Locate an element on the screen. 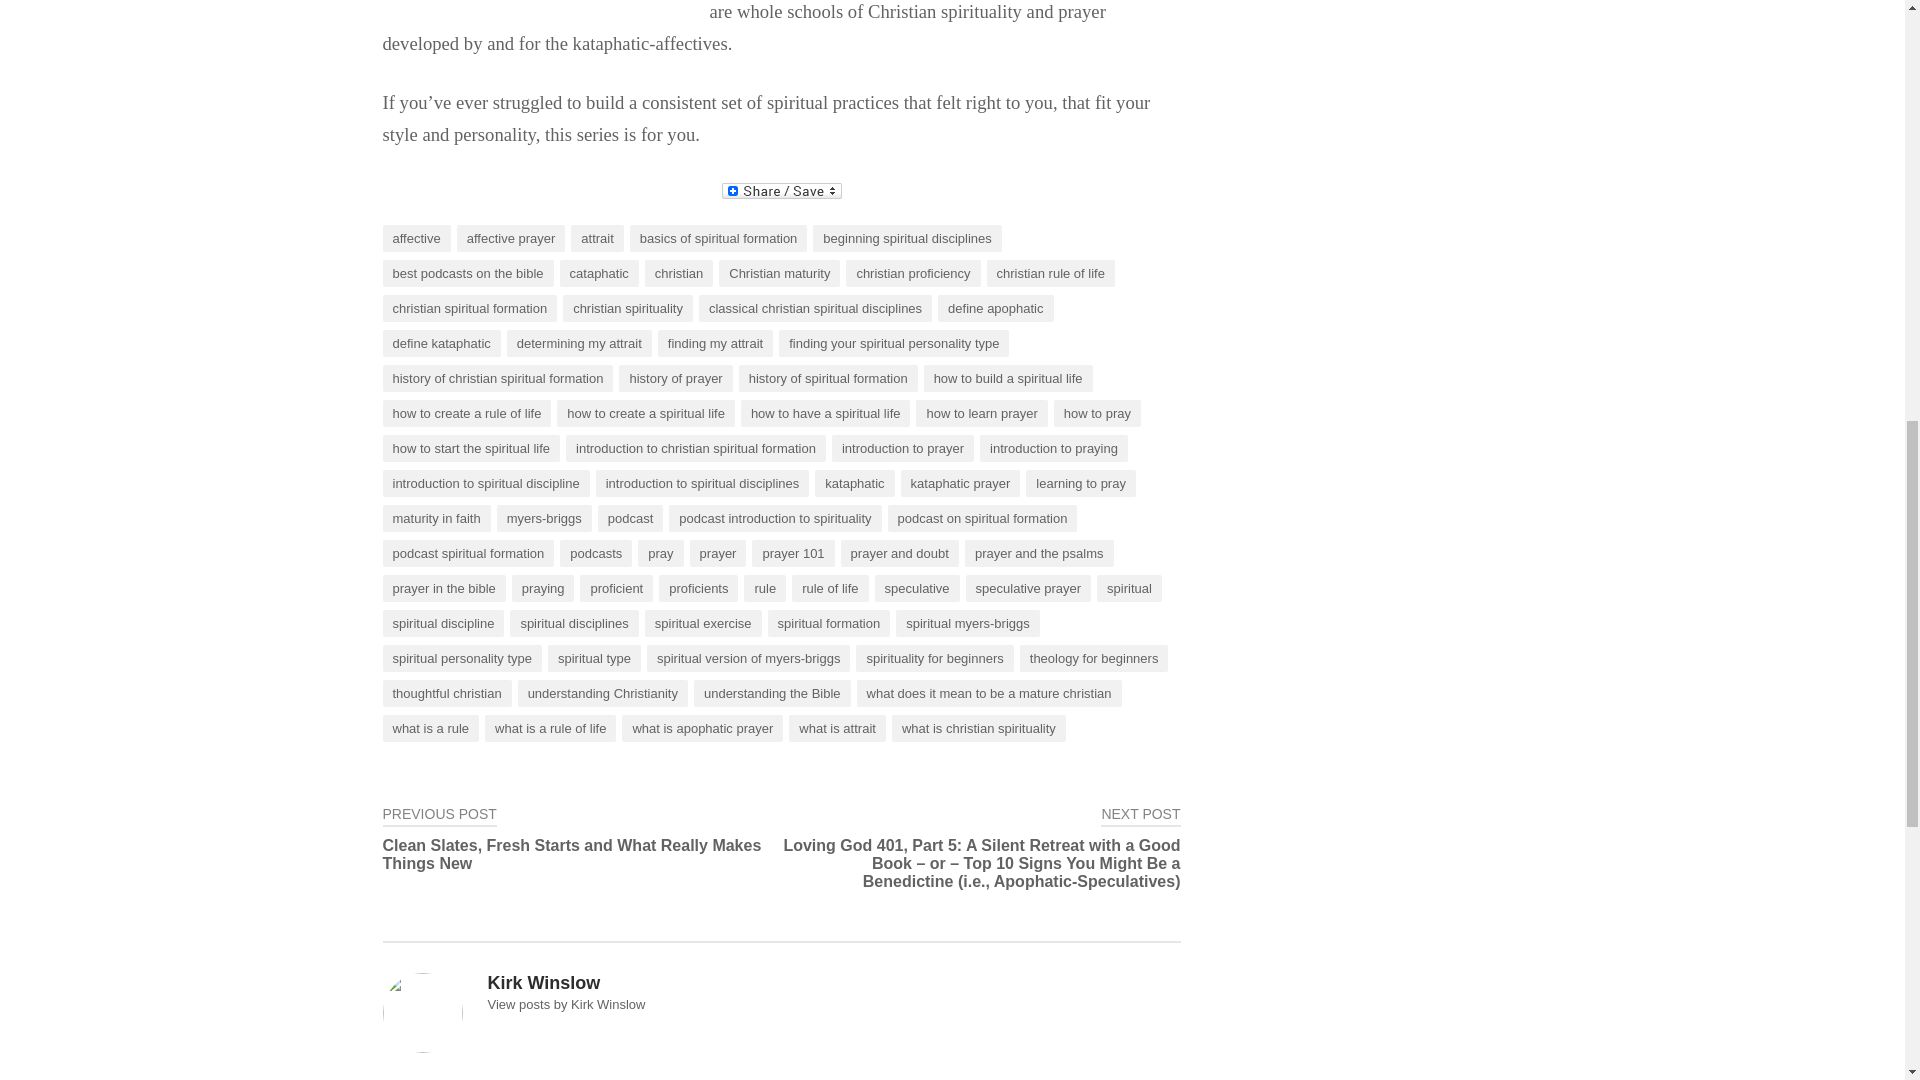 The height and width of the screenshot is (1080, 1920). christian rule of life is located at coordinates (1050, 274).